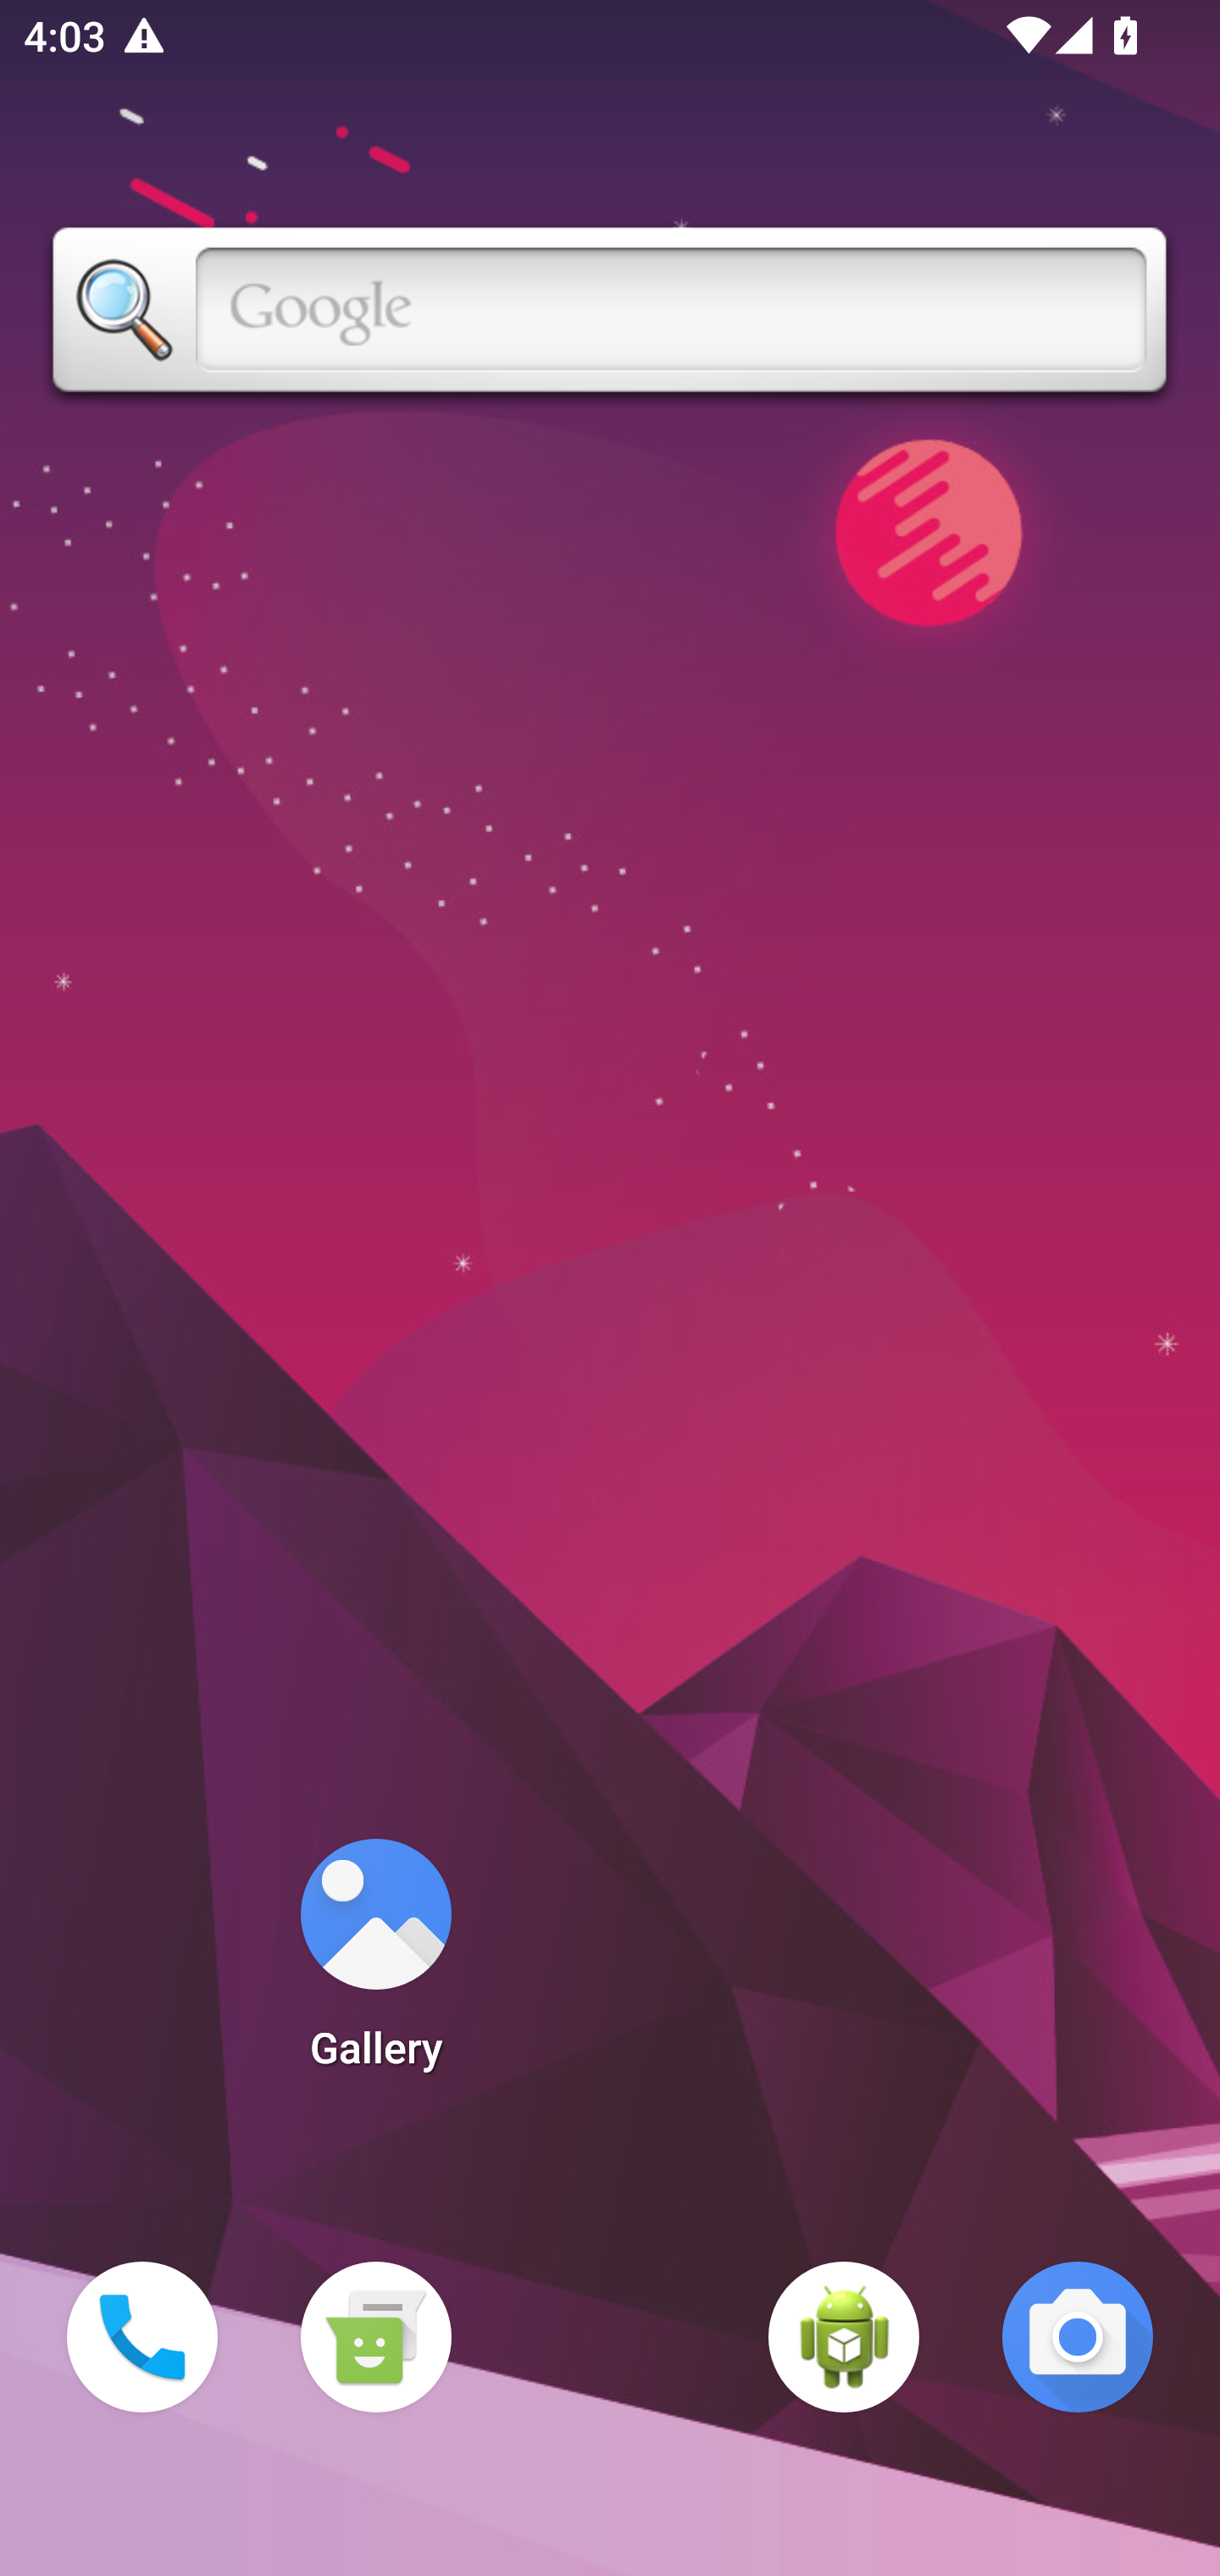  What do you see at coordinates (142, 2337) in the screenshot?
I see `Phone` at bounding box center [142, 2337].